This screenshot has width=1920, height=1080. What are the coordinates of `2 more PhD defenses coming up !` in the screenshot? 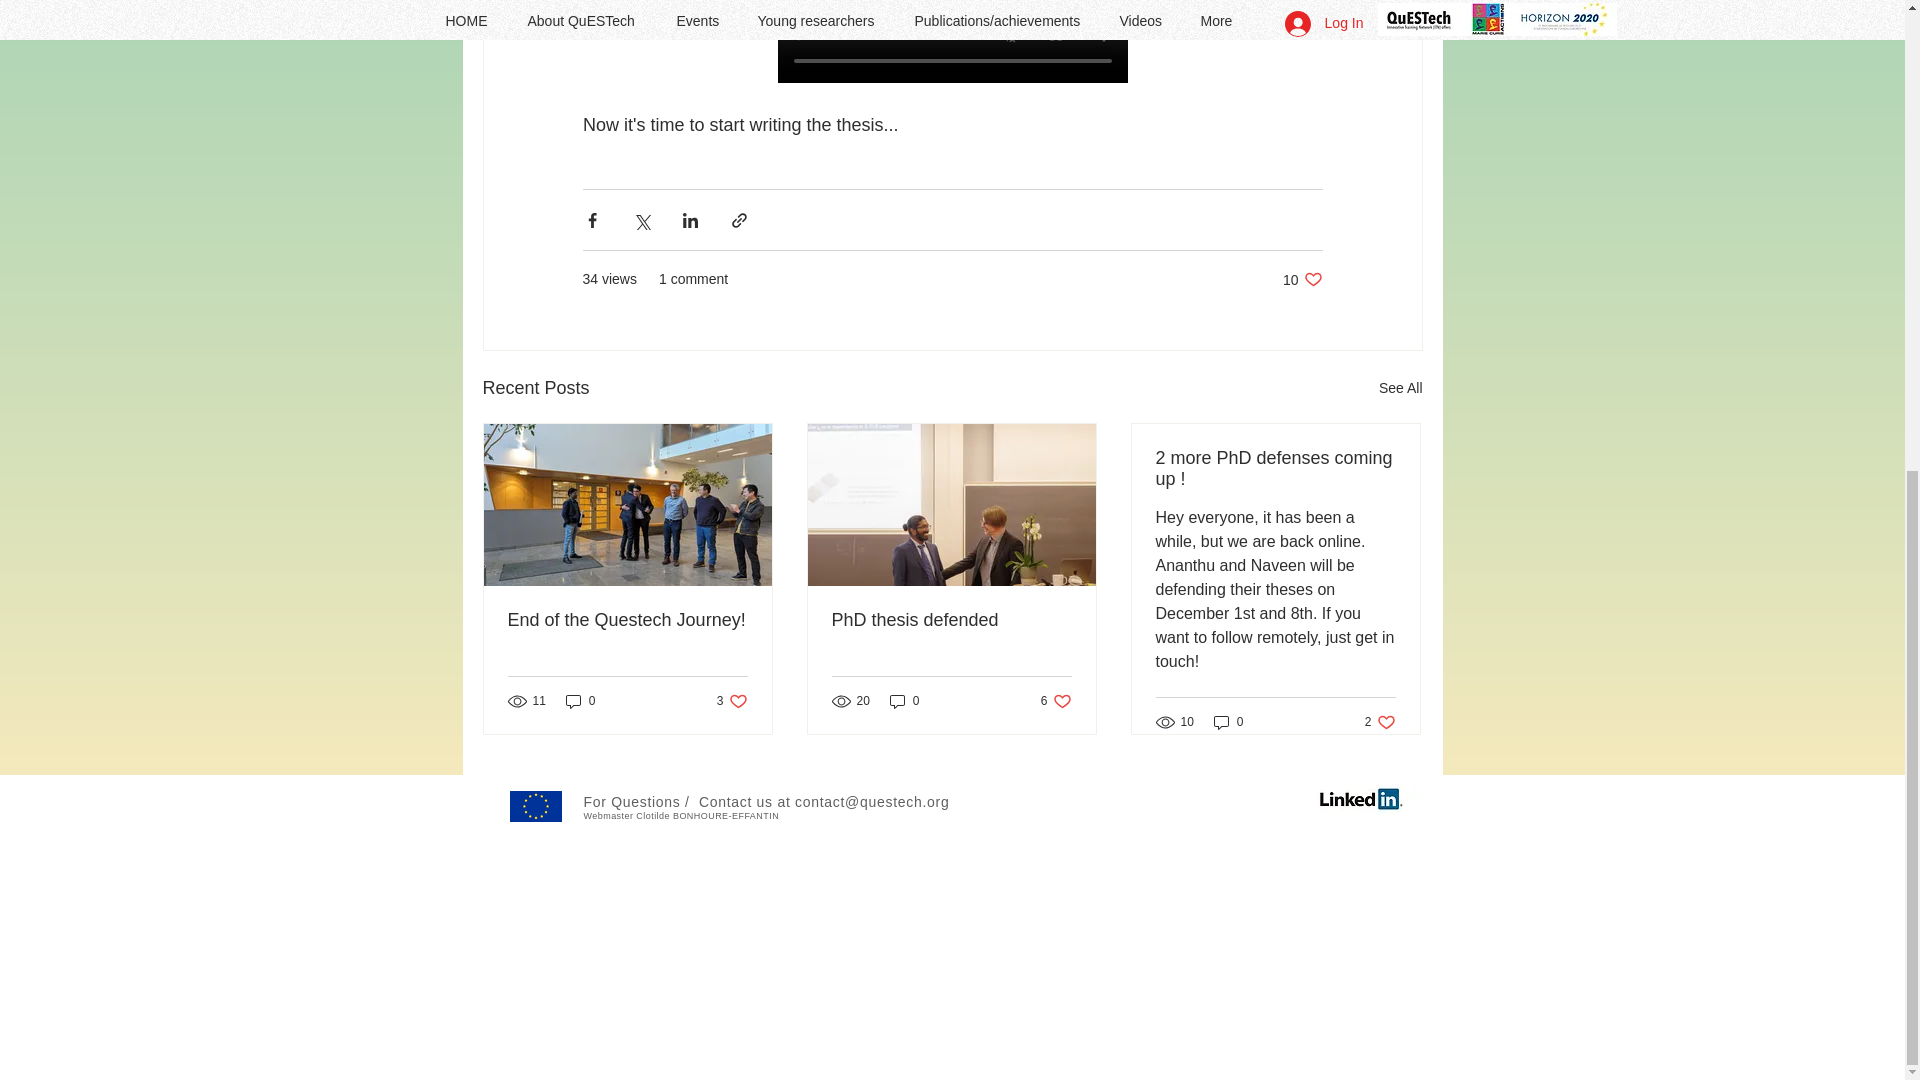 It's located at (1238, 800).